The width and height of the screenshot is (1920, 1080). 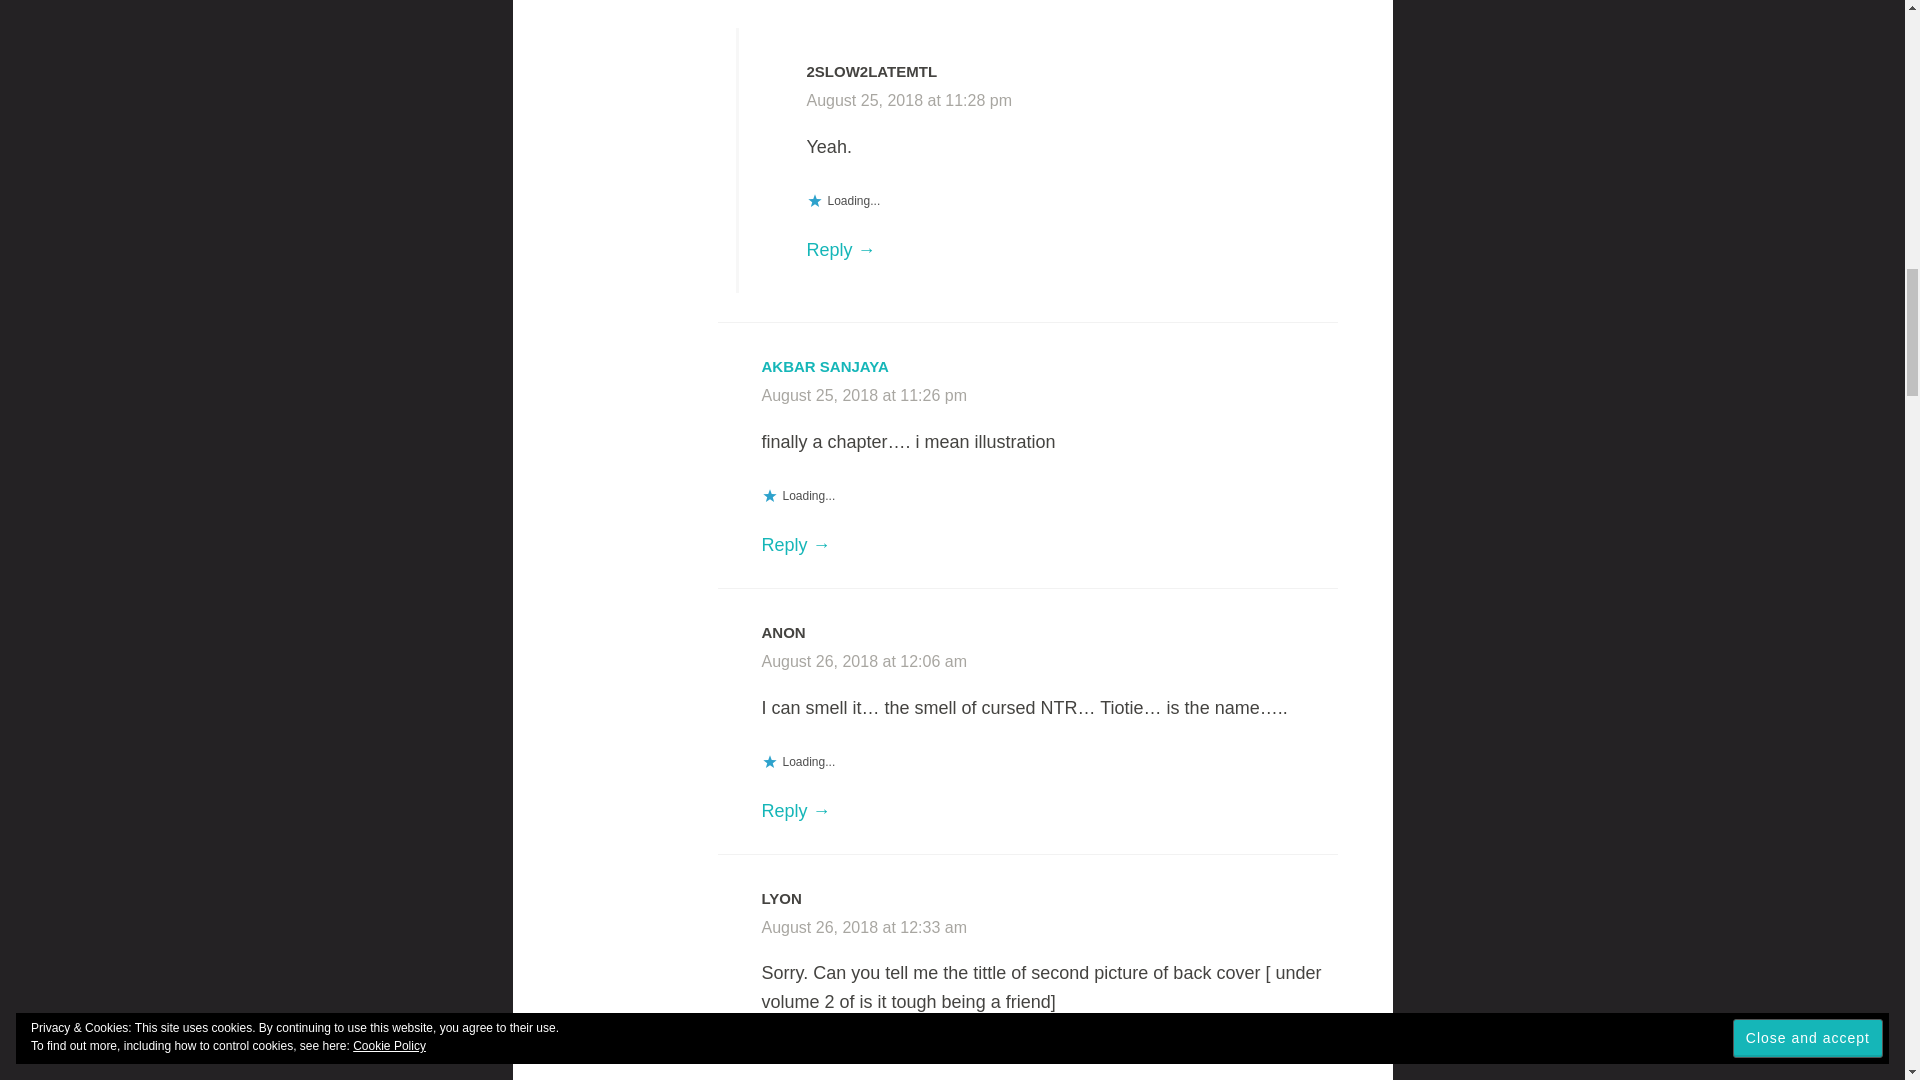 I want to click on Reply, so click(x=796, y=810).